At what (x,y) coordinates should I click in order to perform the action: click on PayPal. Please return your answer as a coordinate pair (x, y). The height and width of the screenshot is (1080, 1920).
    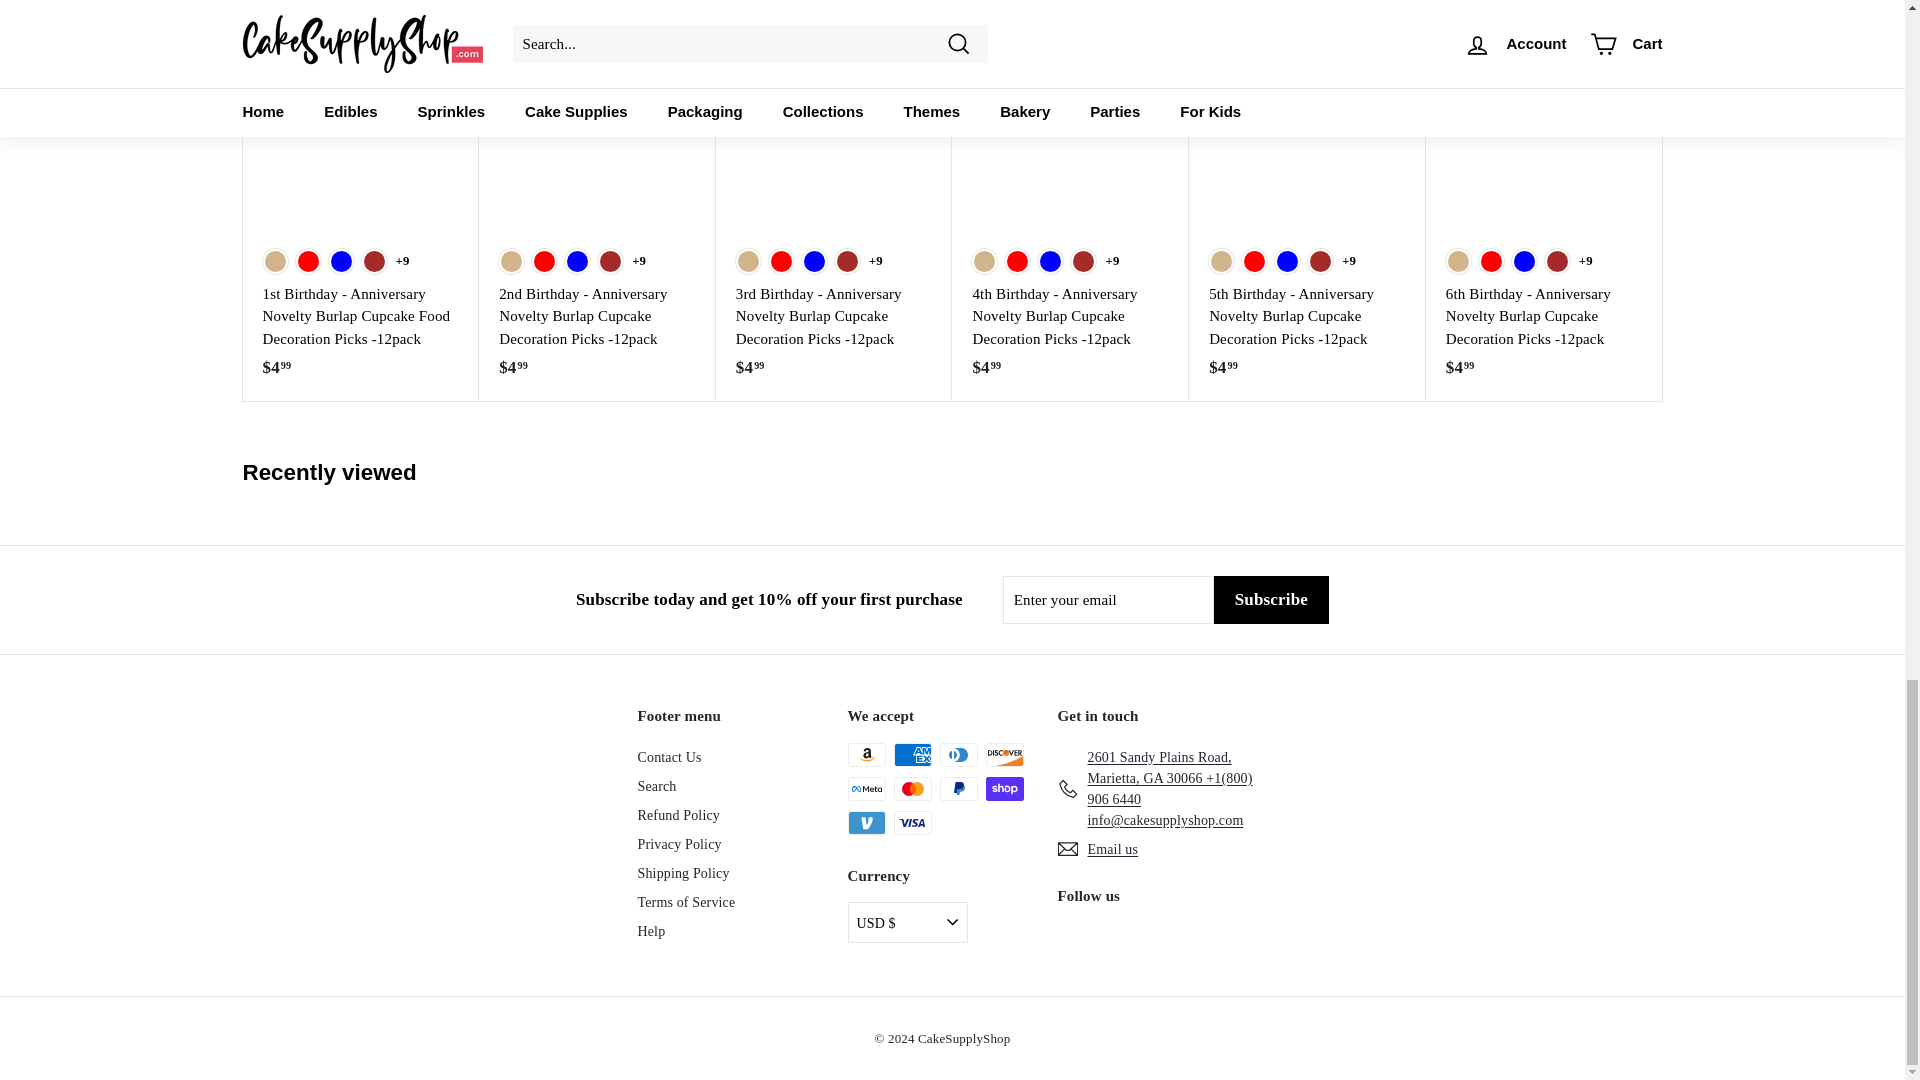
    Looking at the image, I should click on (958, 788).